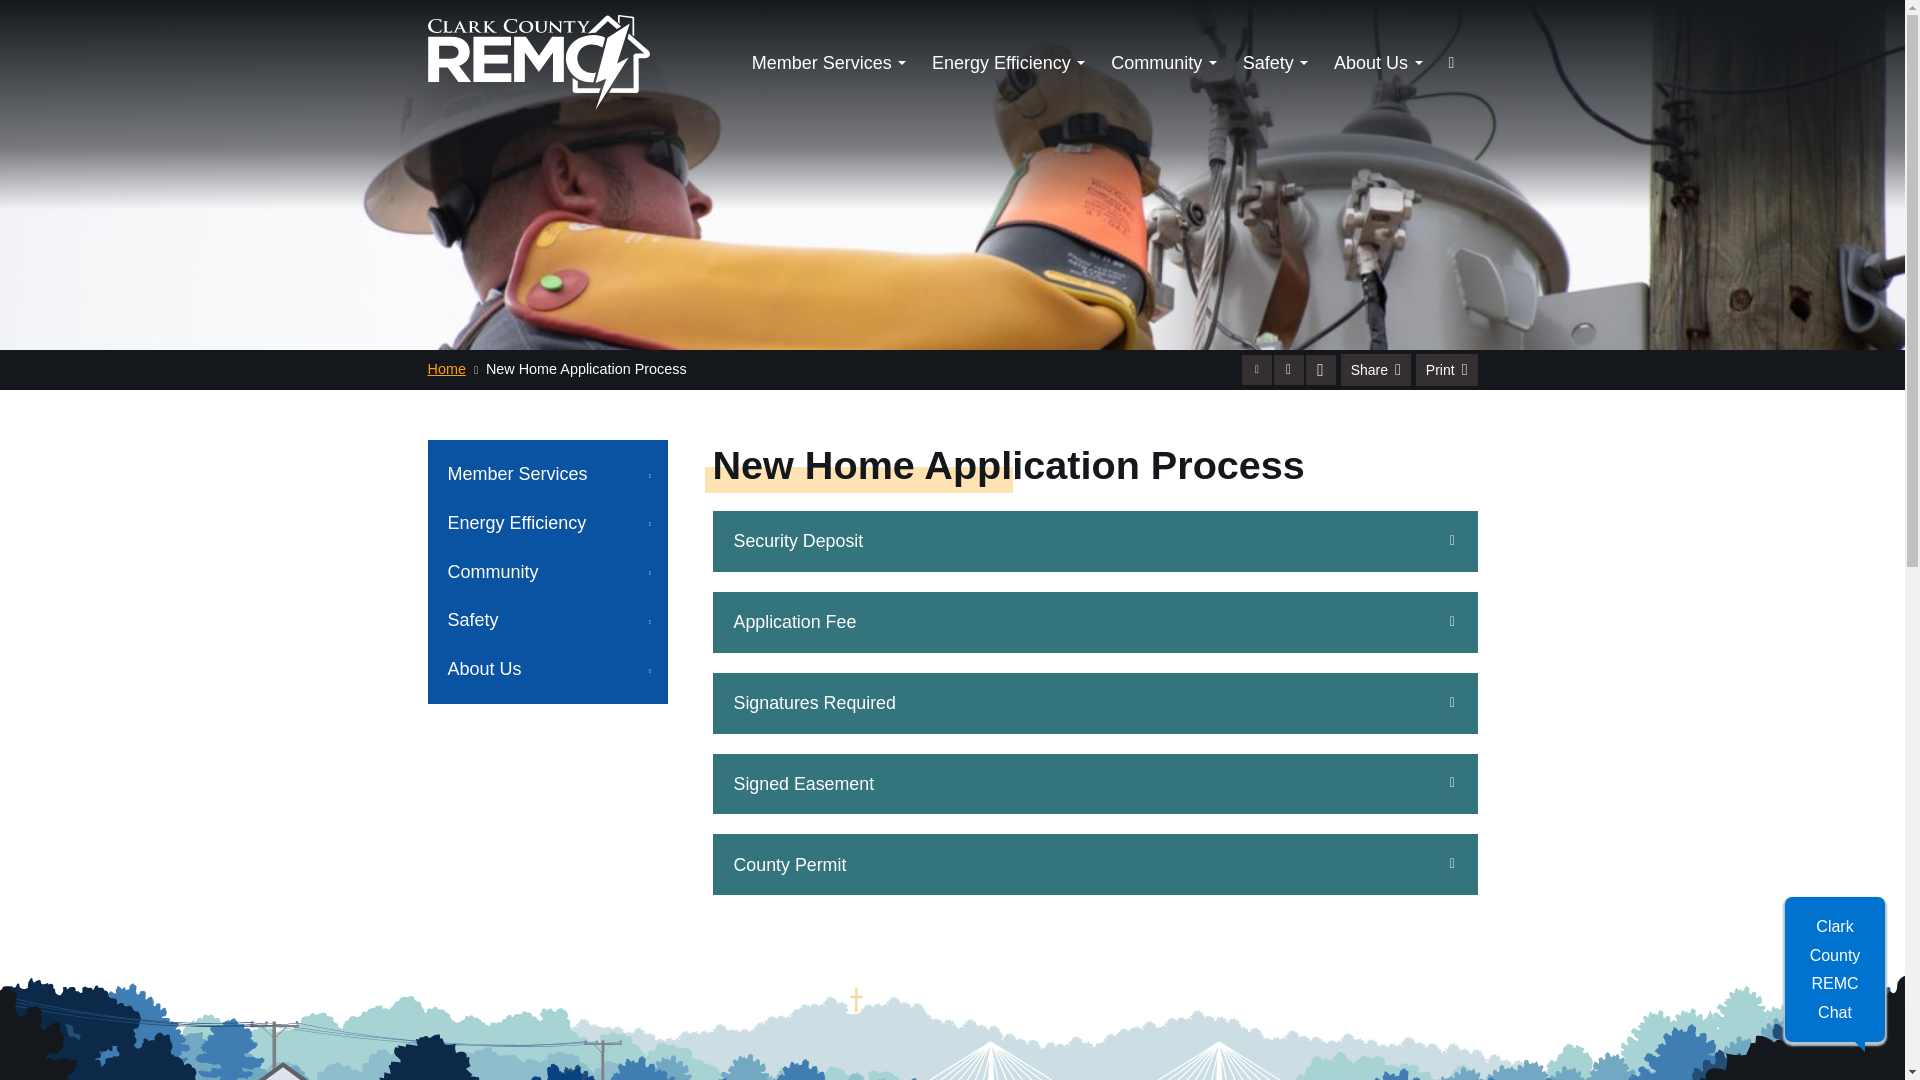  I want to click on Safety, so click(1274, 62).